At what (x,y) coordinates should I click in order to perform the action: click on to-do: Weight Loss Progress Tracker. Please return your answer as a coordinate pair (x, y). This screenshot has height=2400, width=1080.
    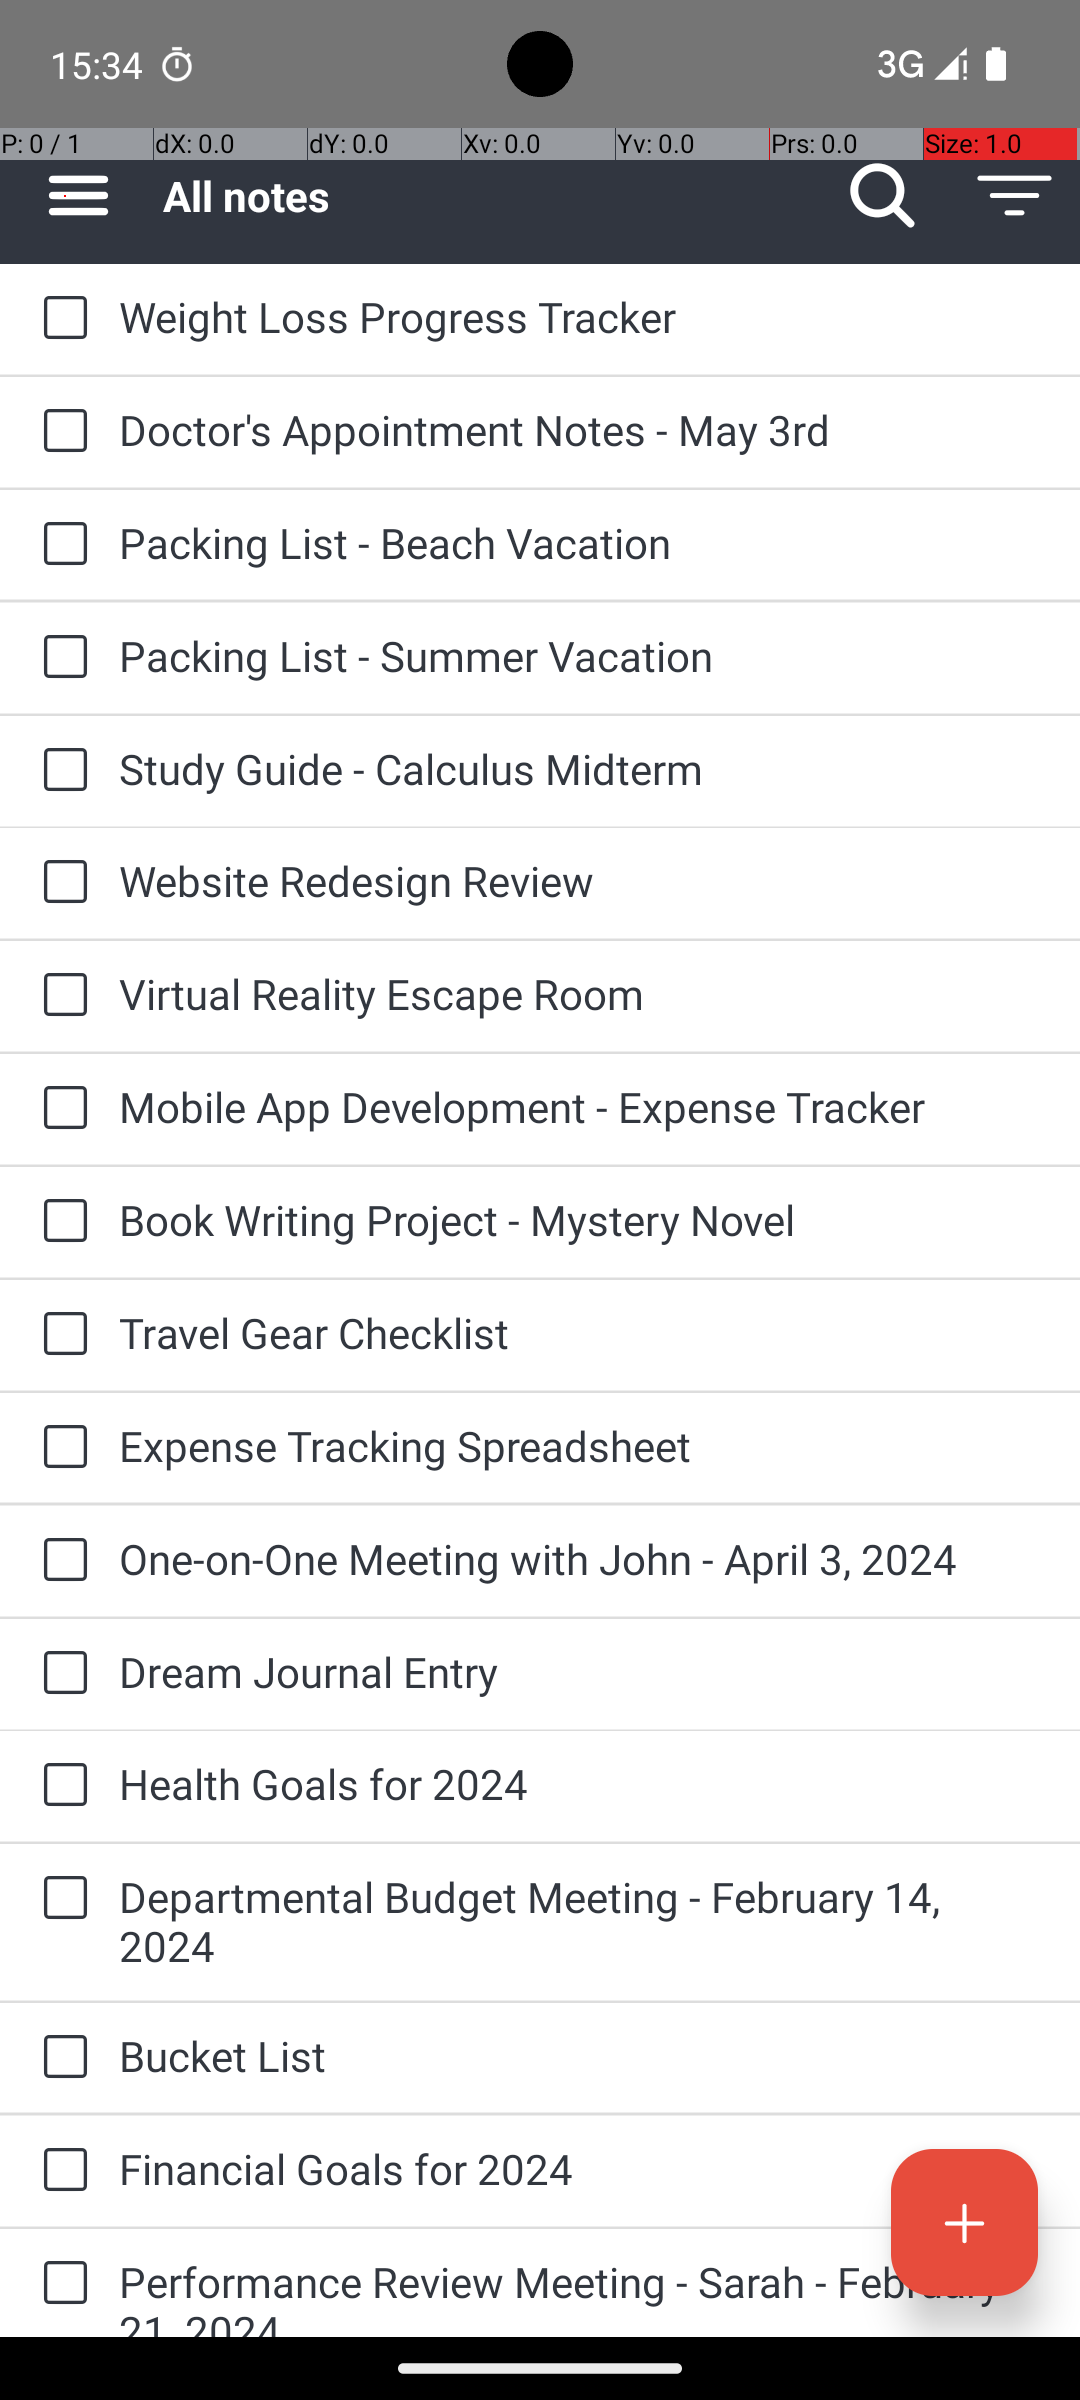
    Looking at the image, I should click on (60, 319).